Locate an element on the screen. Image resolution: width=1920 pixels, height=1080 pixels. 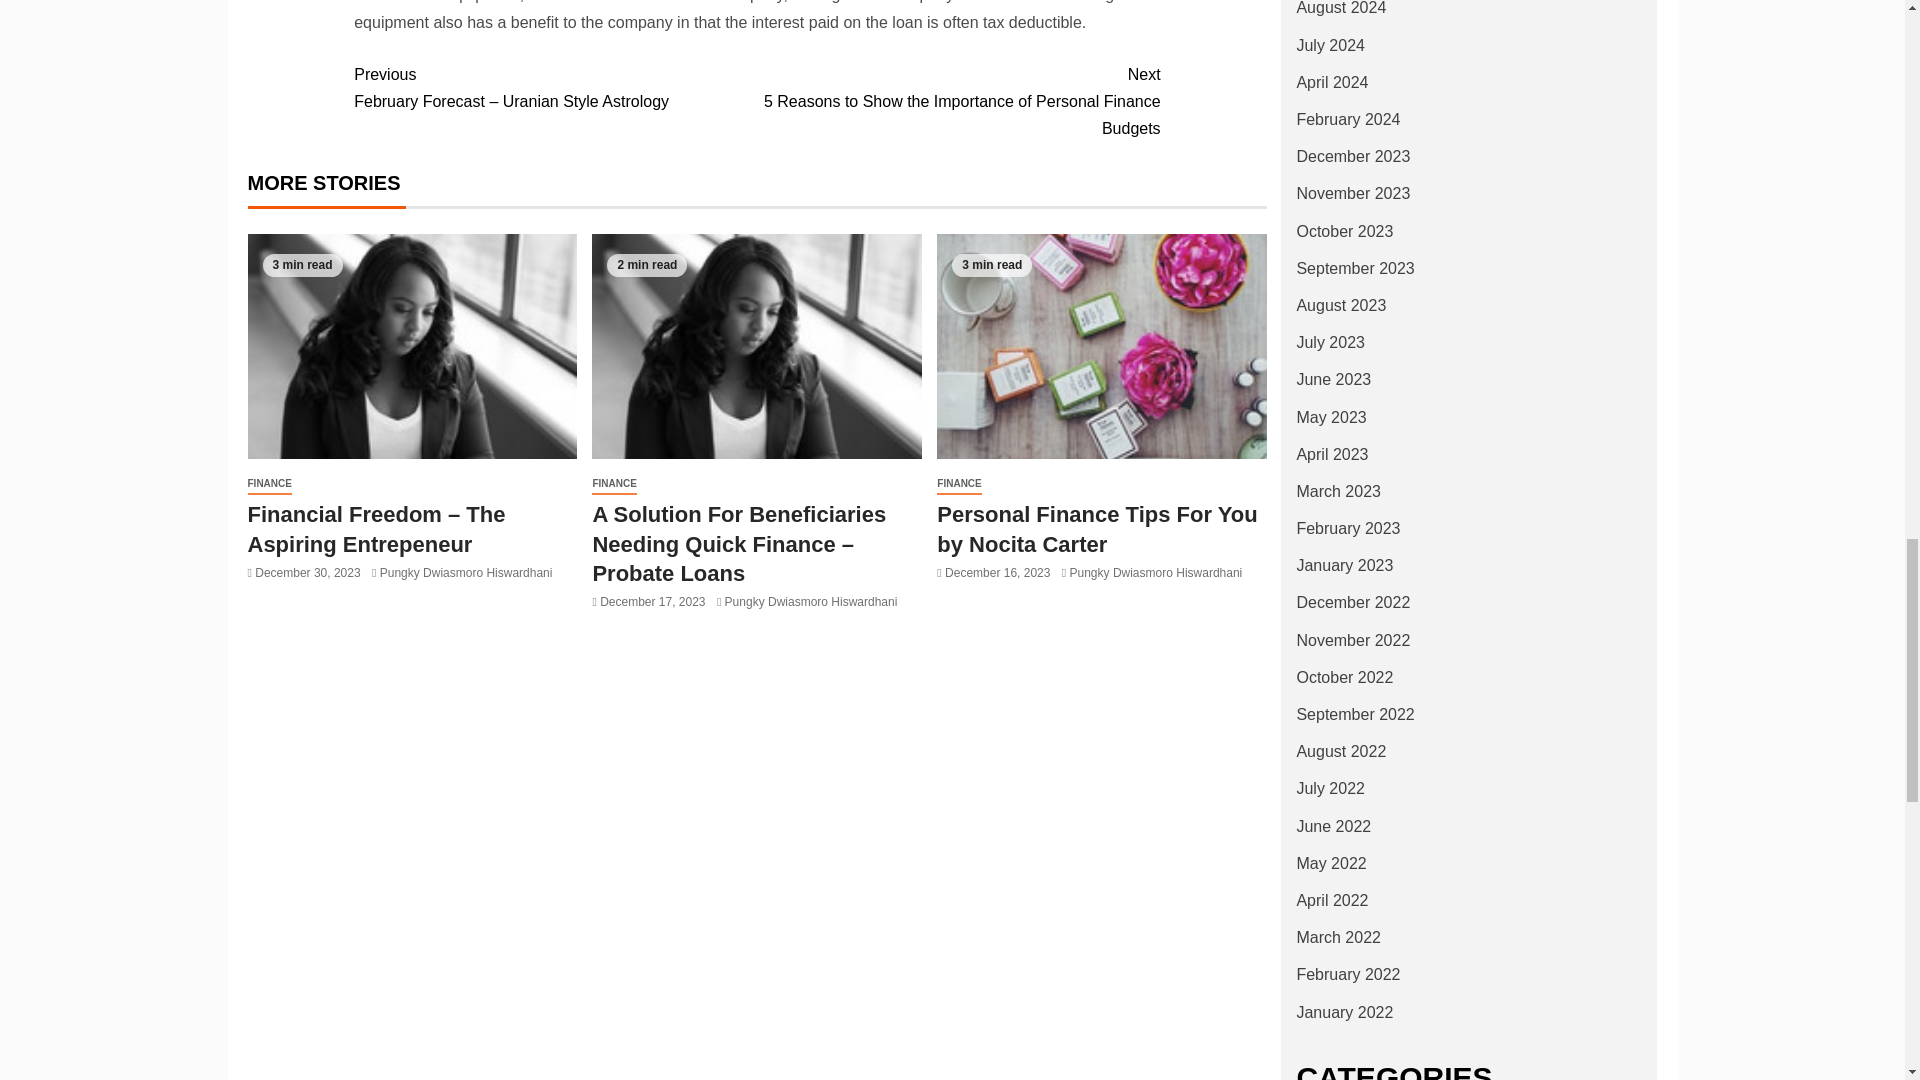
Personal Finance Tips For You by Nocita Carter is located at coordinates (1102, 346).